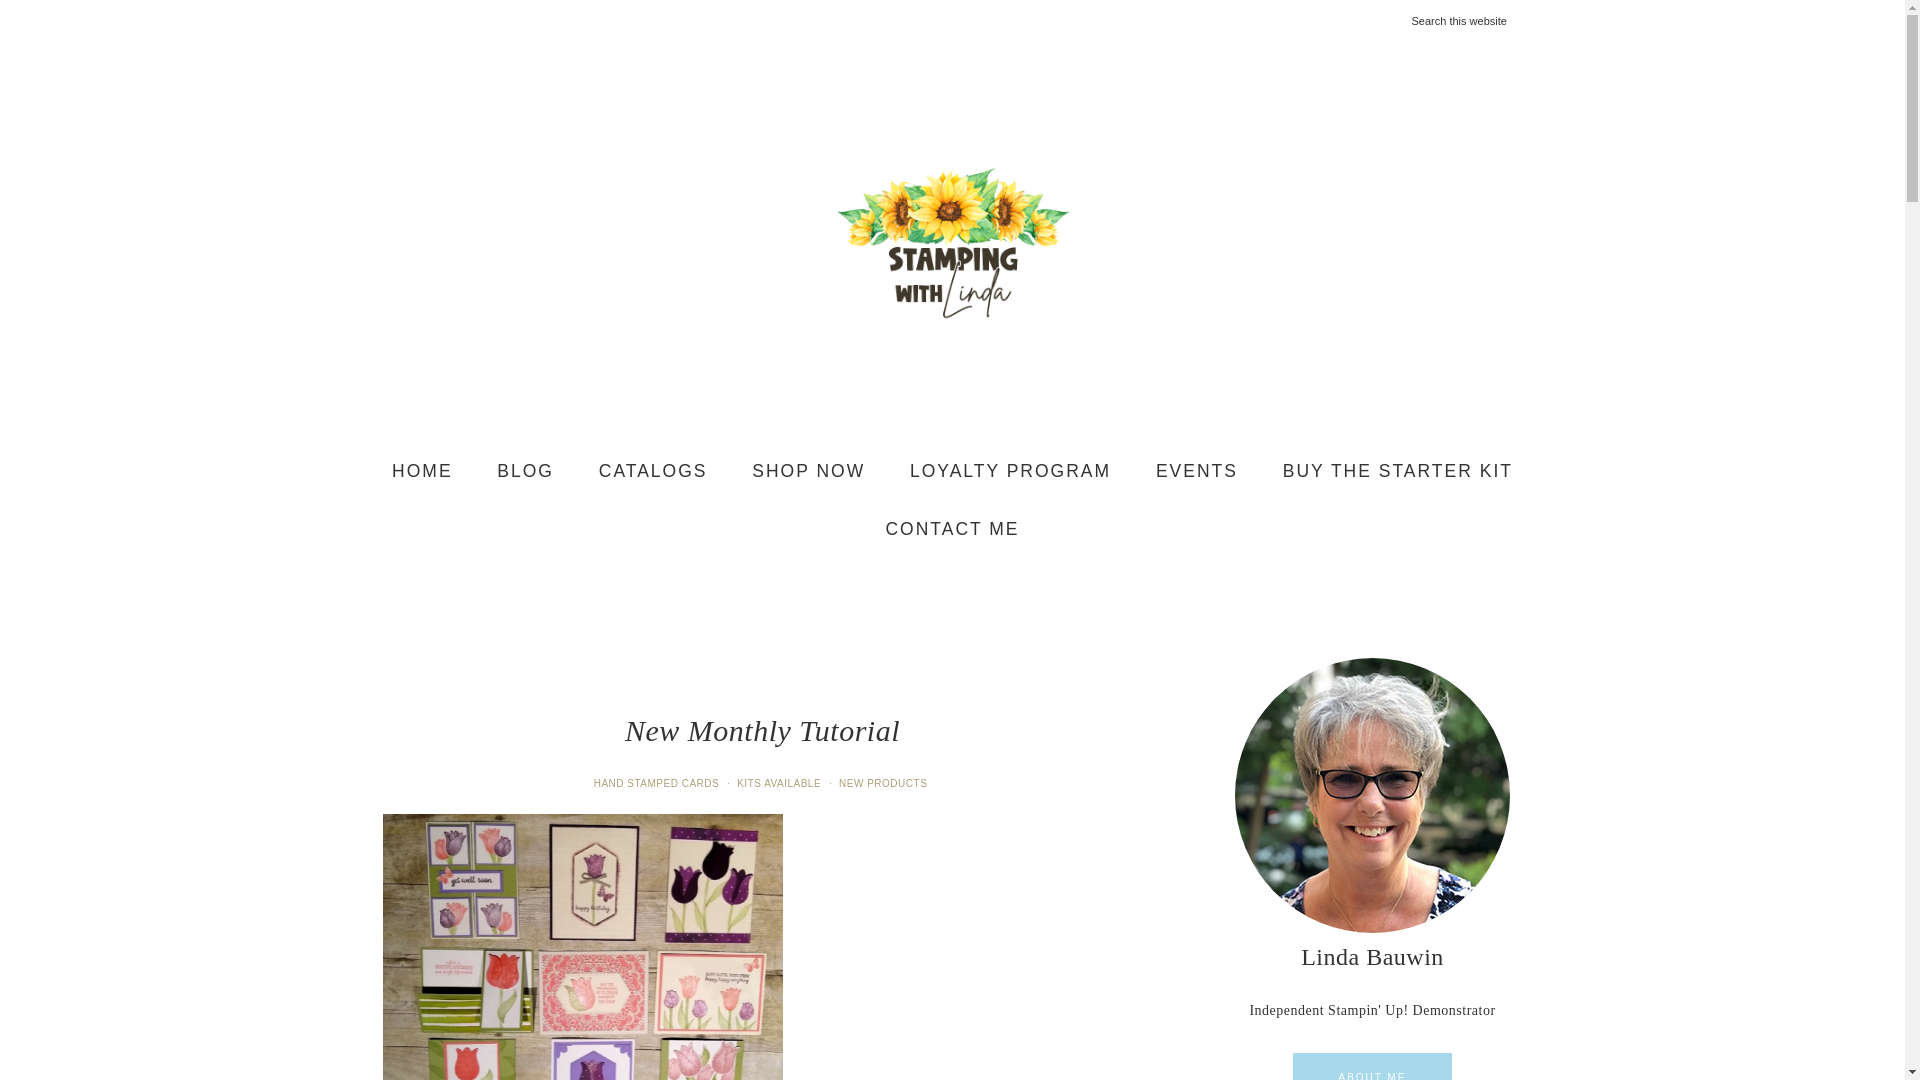 The image size is (1920, 1080). I want to click on HAND STAMPED CARDS, so click(658, 783).